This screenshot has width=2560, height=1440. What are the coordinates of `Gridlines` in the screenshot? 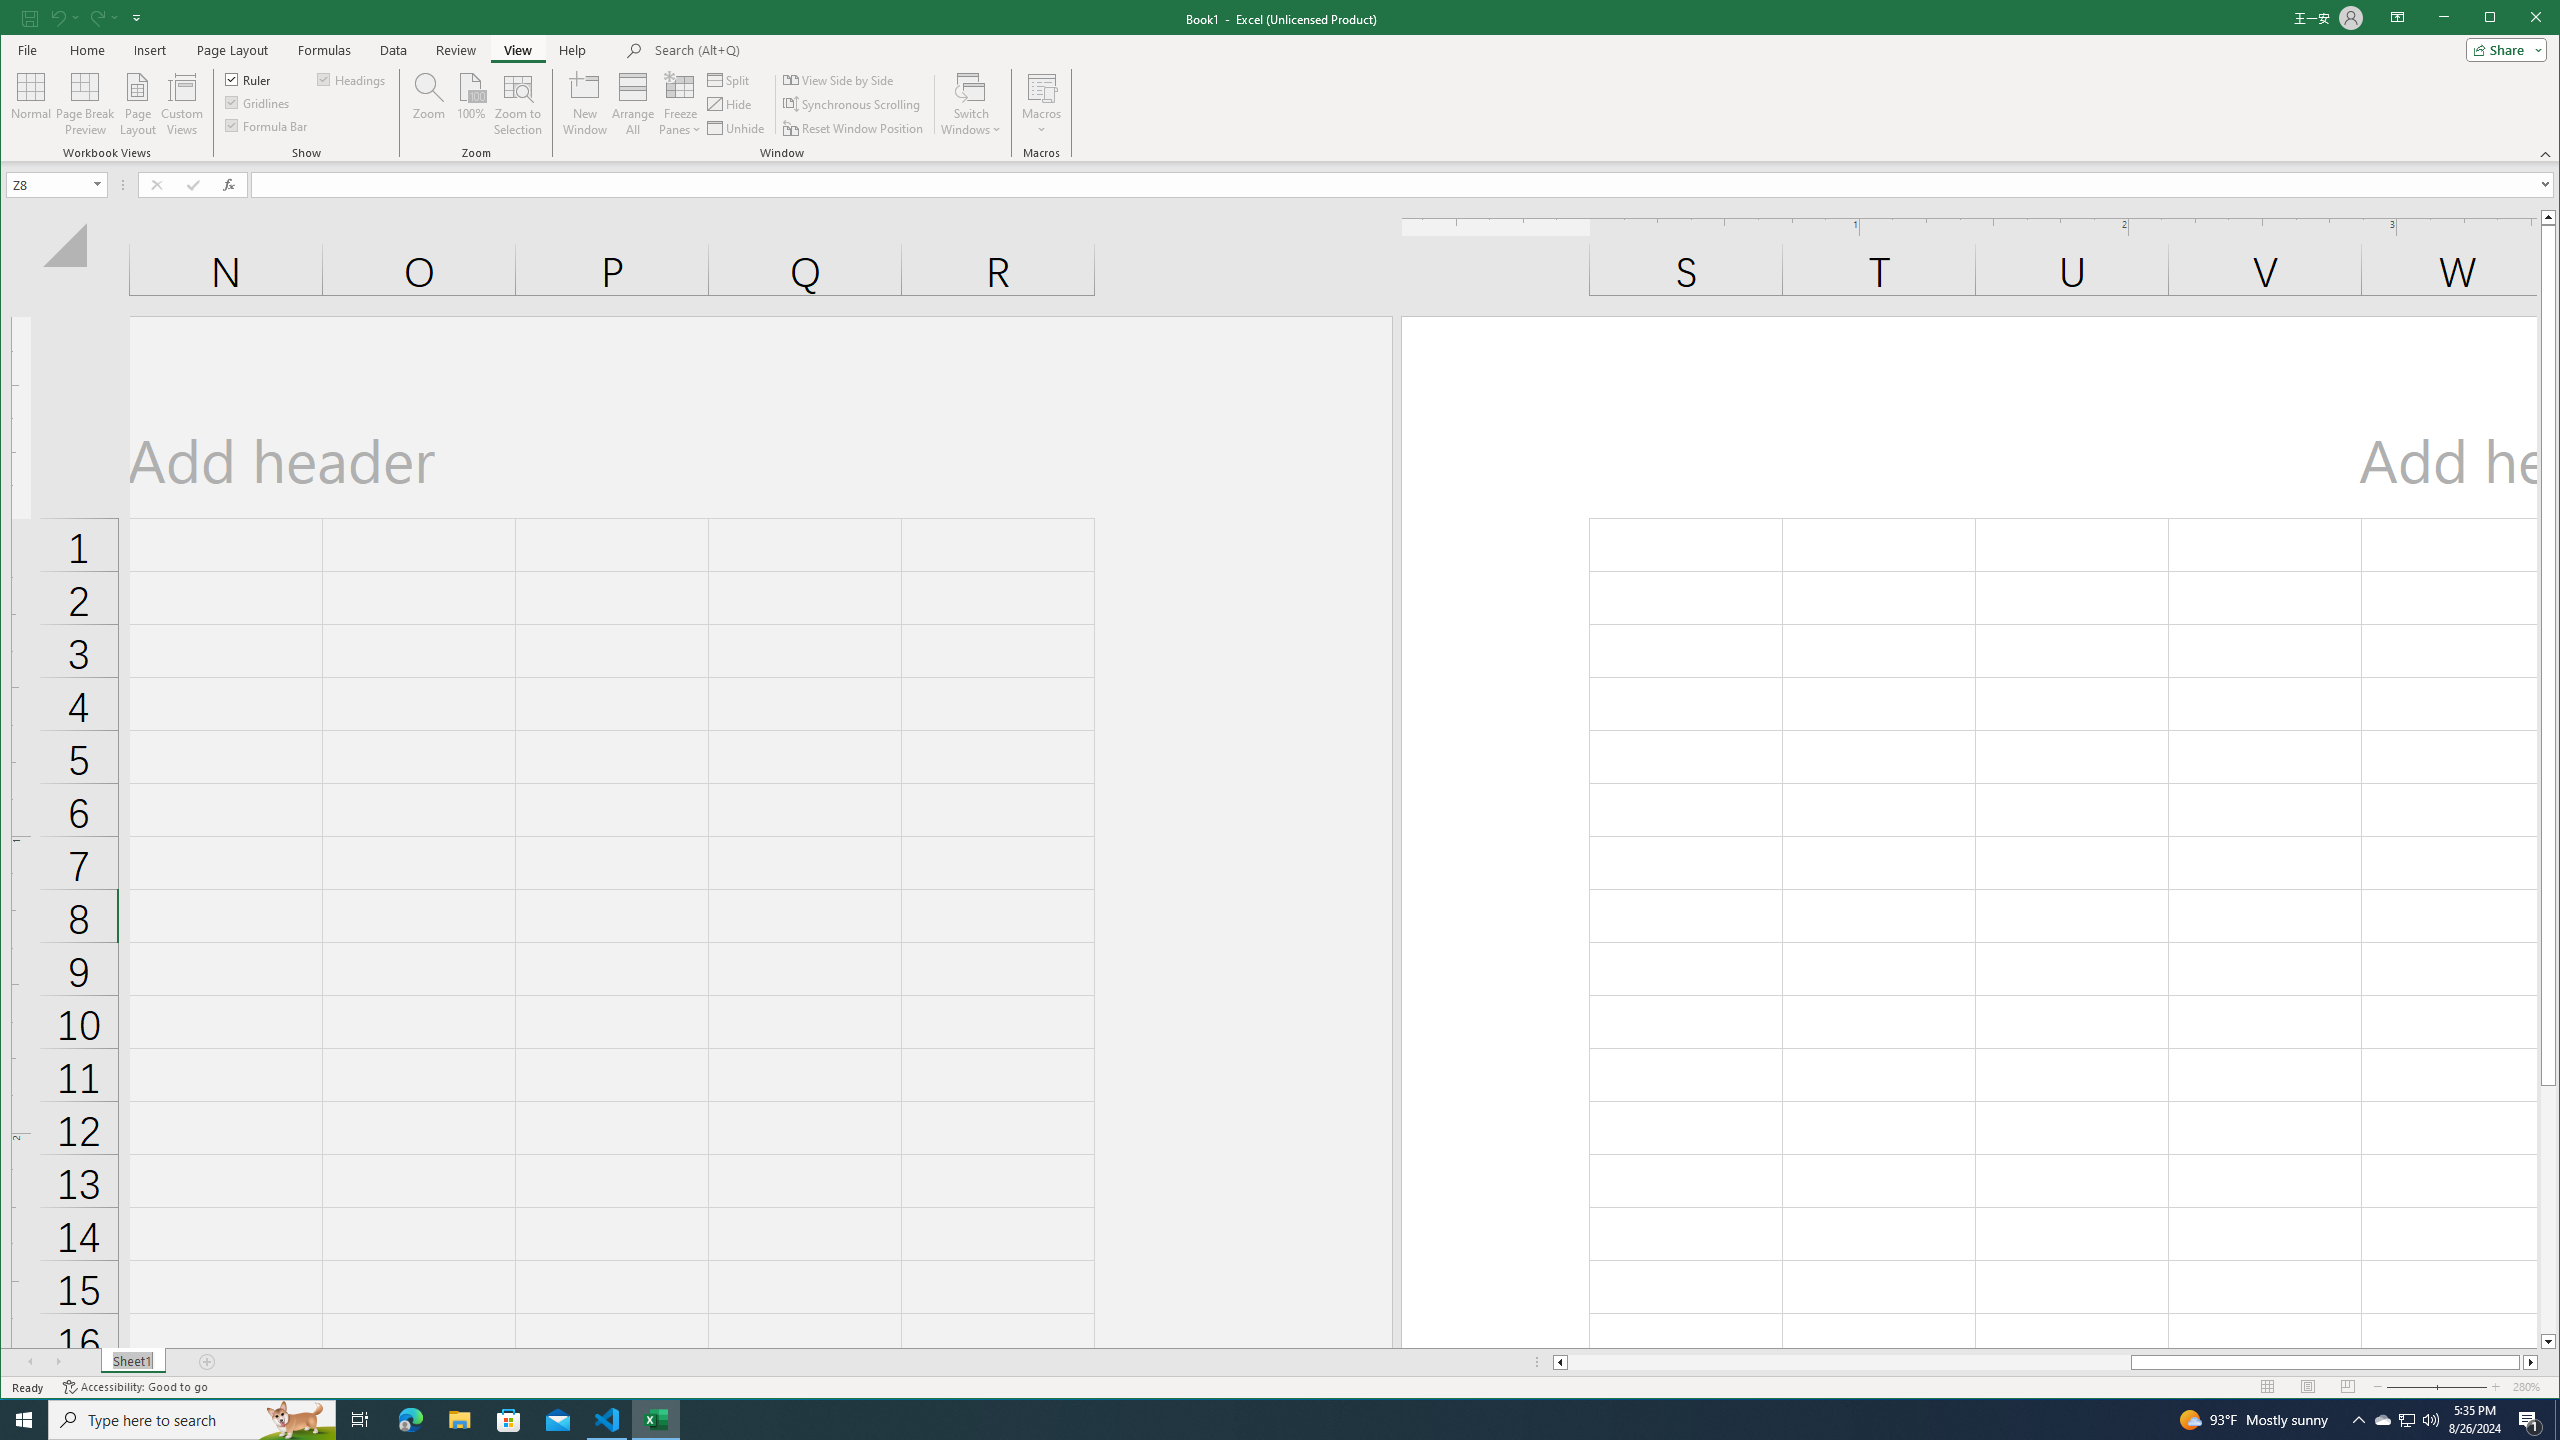 It's located at (259, 102).